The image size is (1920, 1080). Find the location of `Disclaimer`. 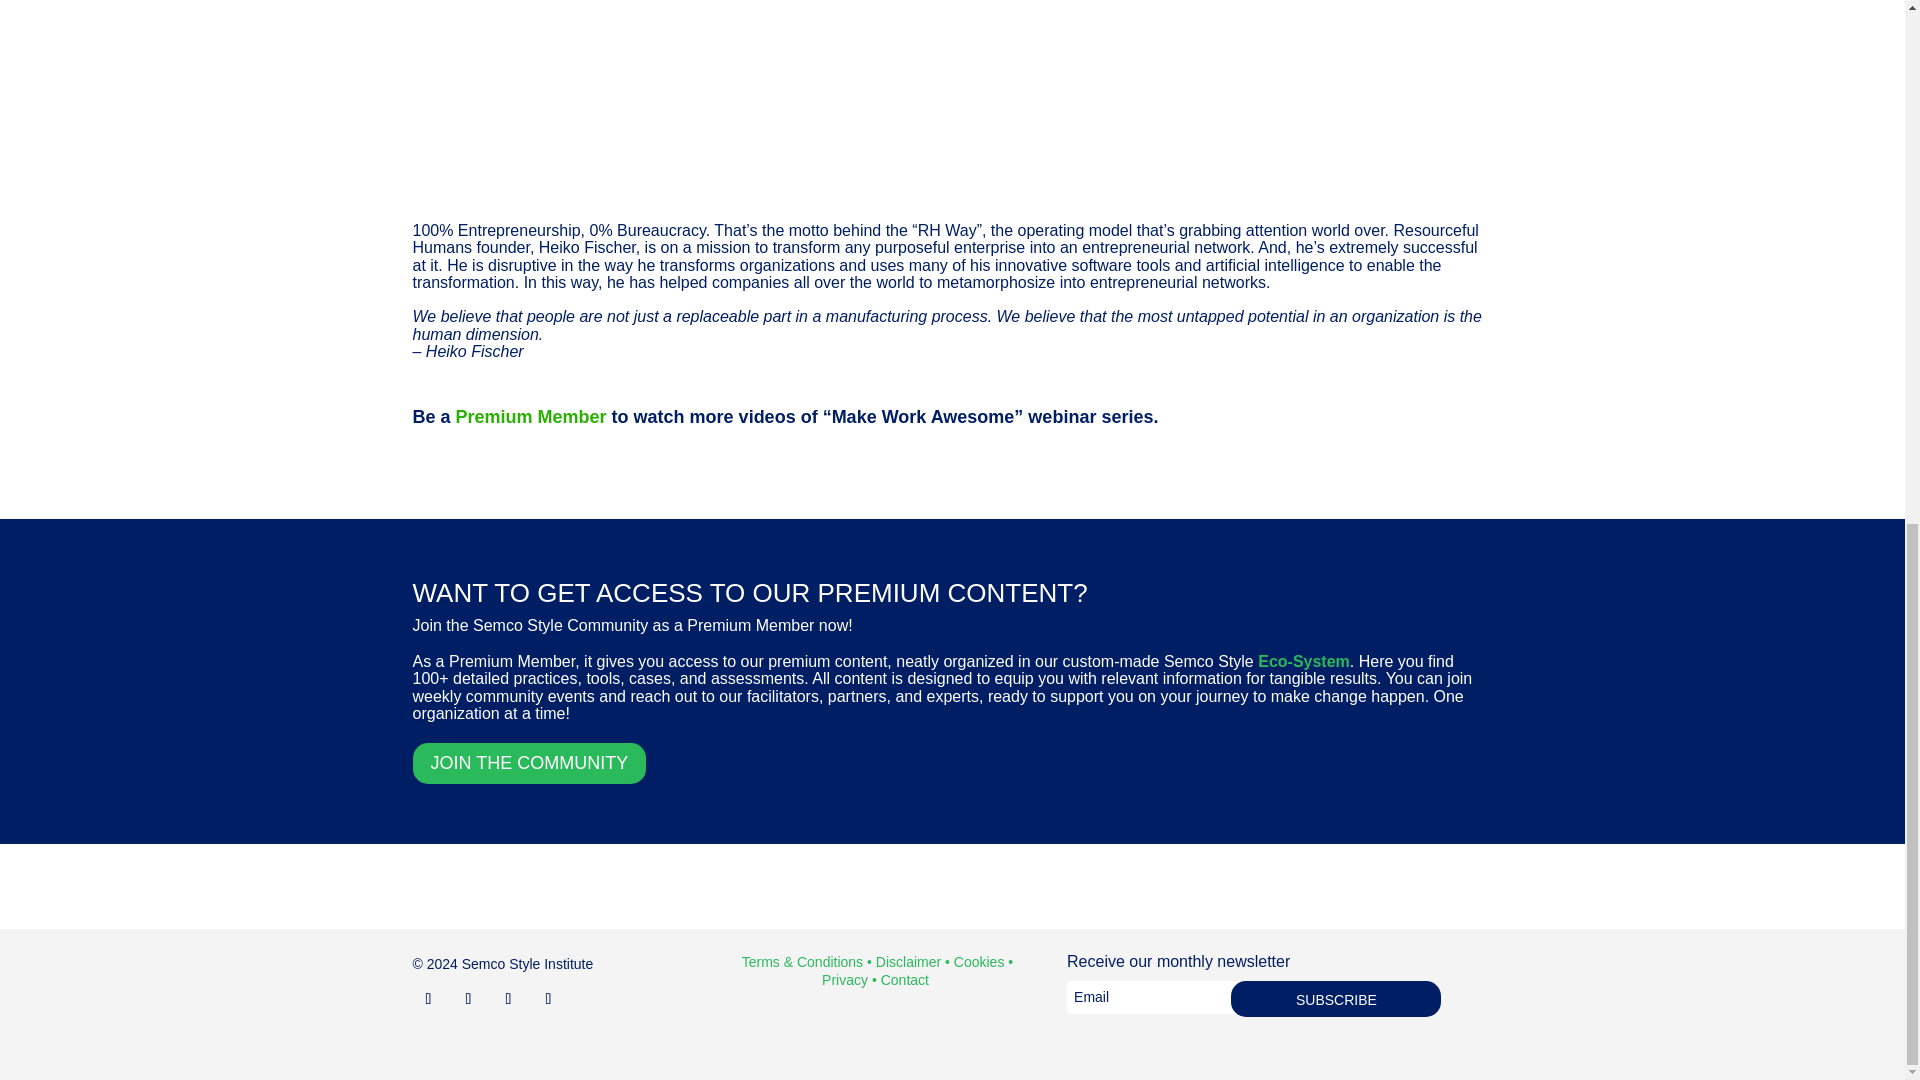

Disclaimer is located at coordinates (908, 961).